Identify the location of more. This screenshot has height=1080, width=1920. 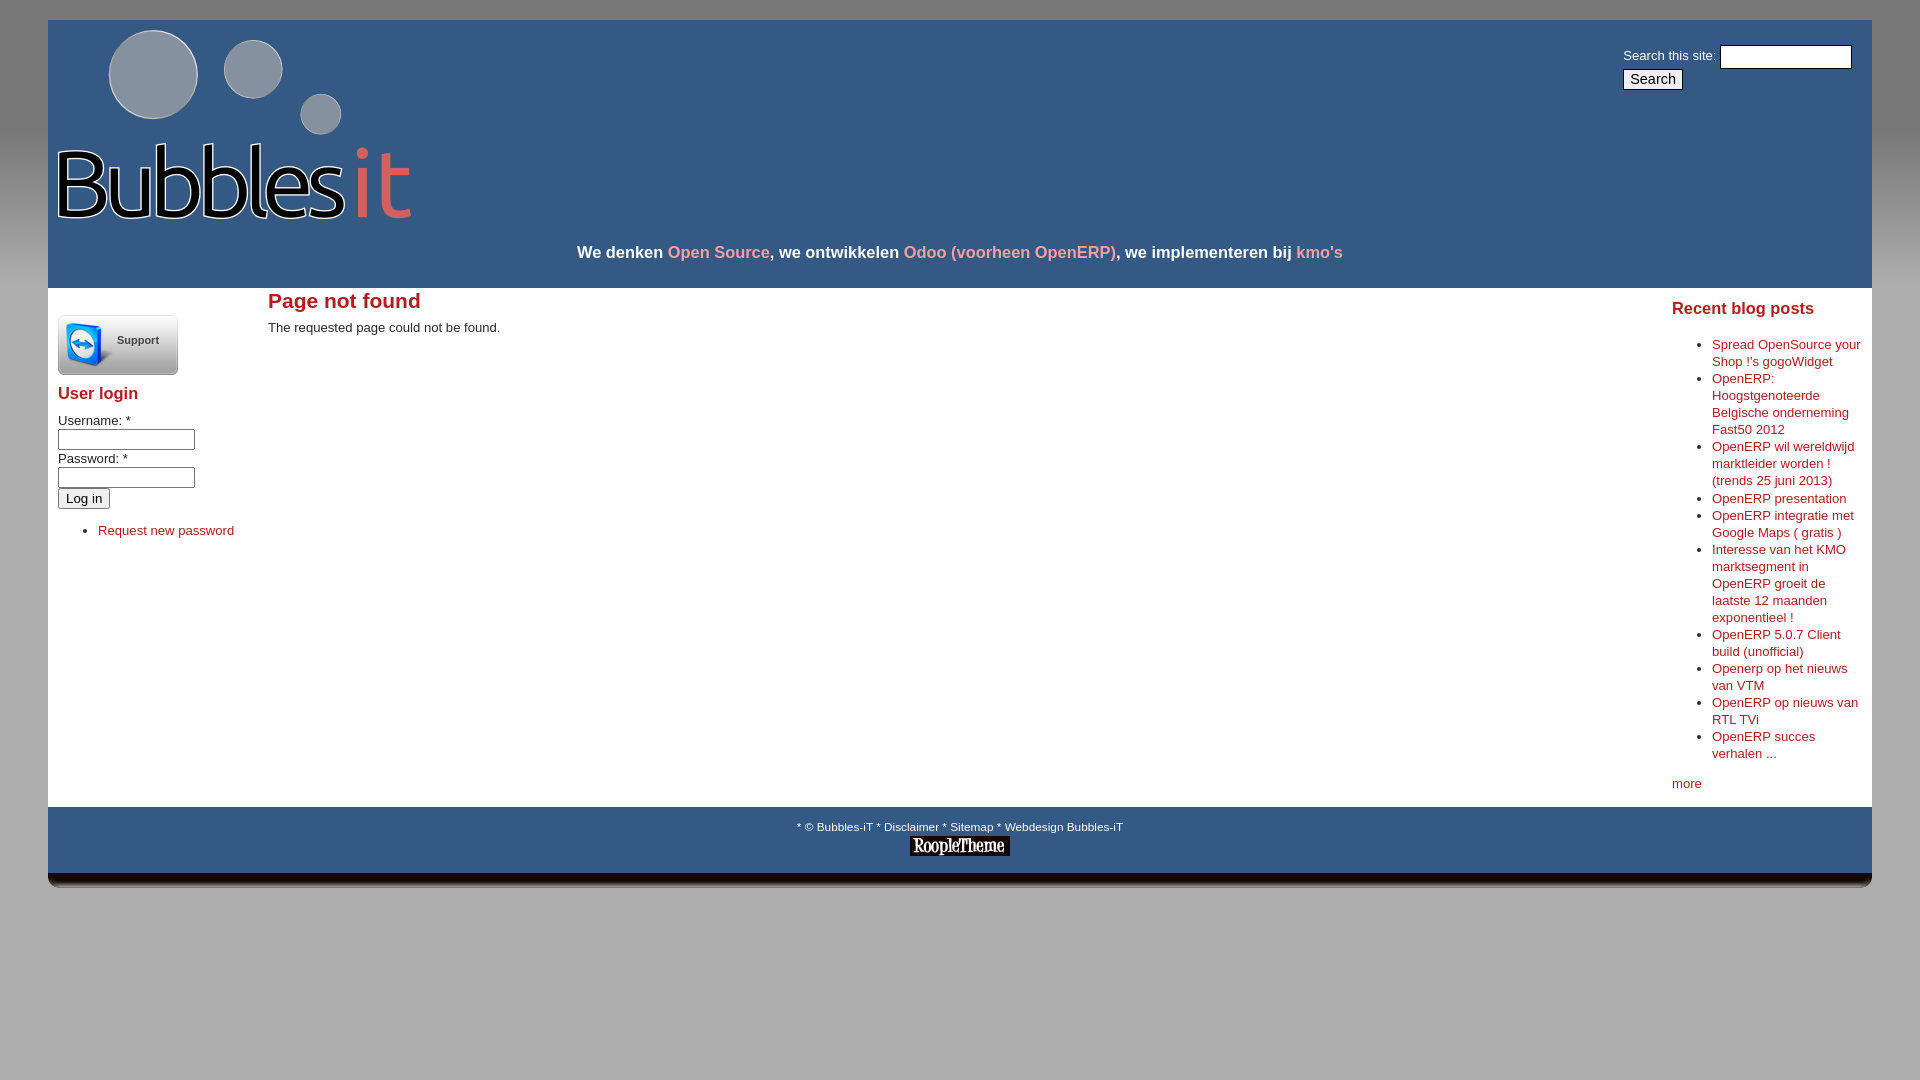
(1687, 784).